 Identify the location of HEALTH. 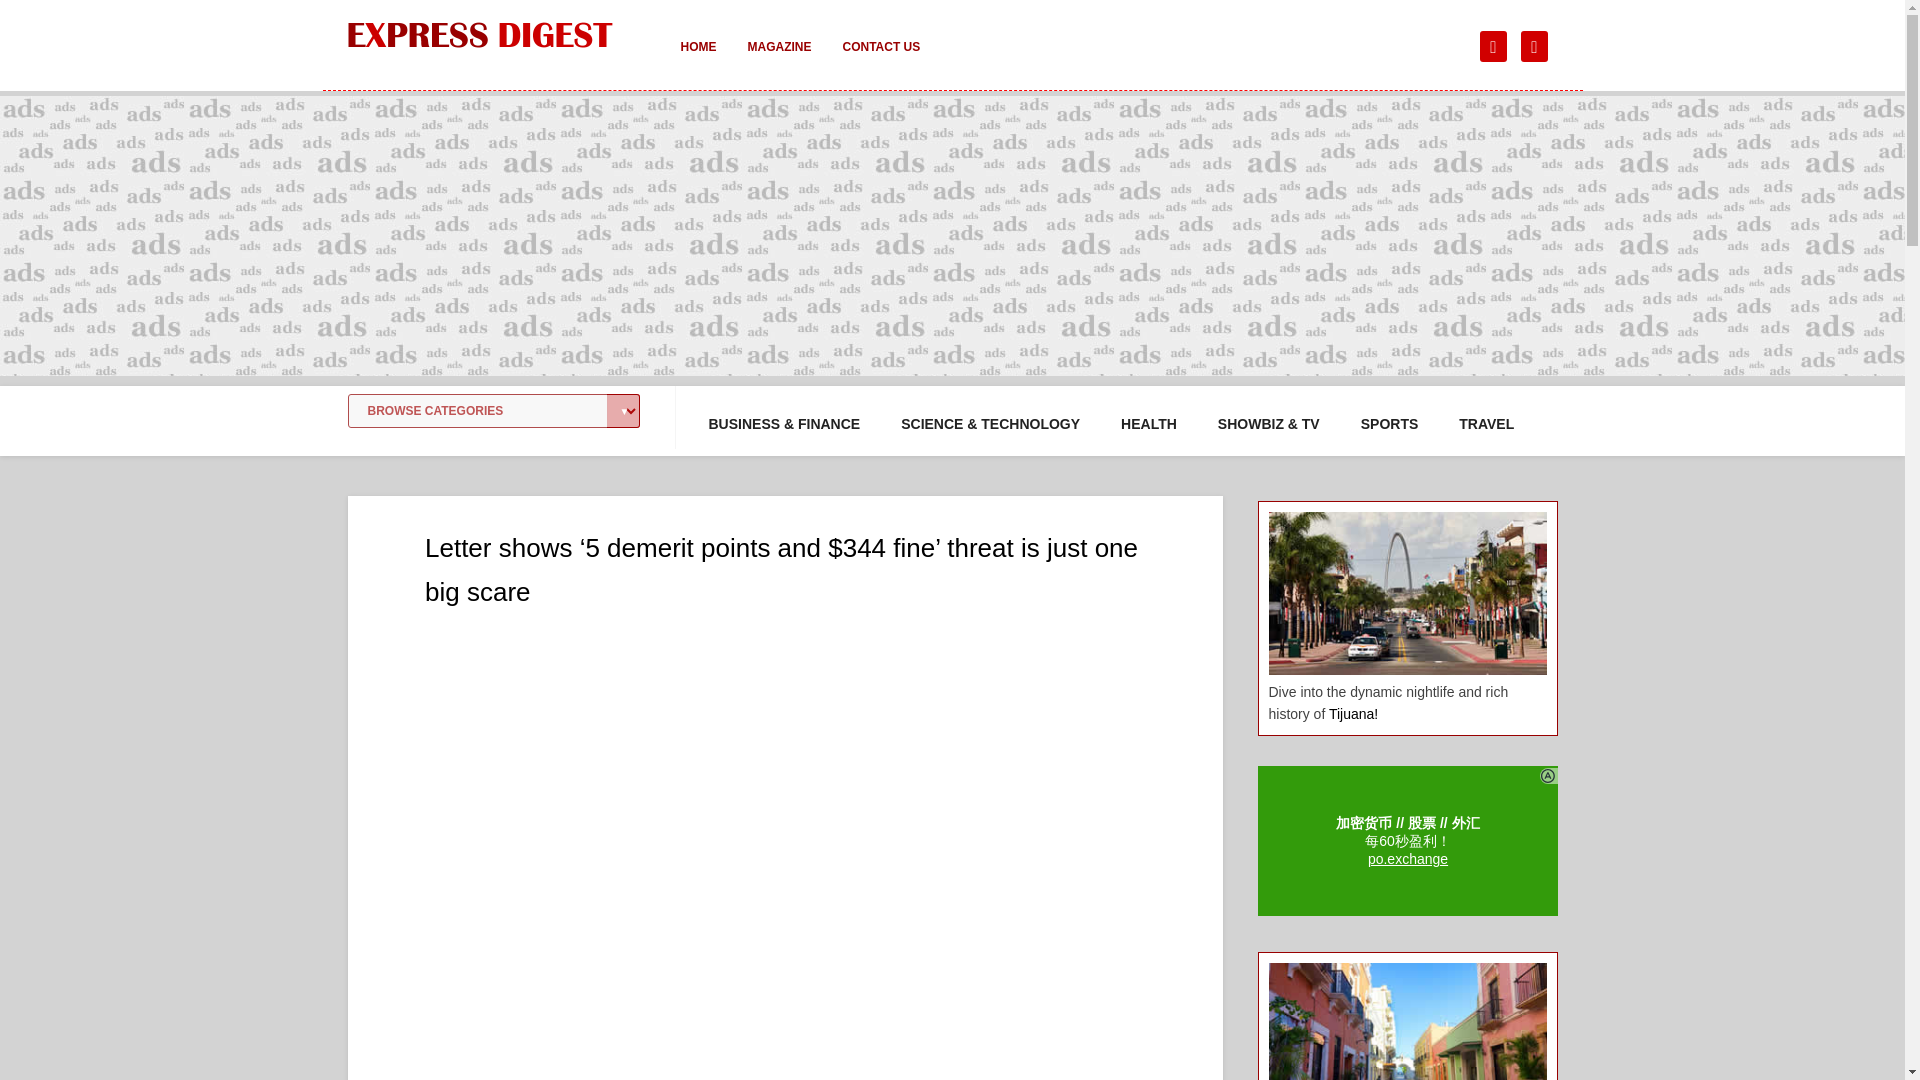
(1148, 424).